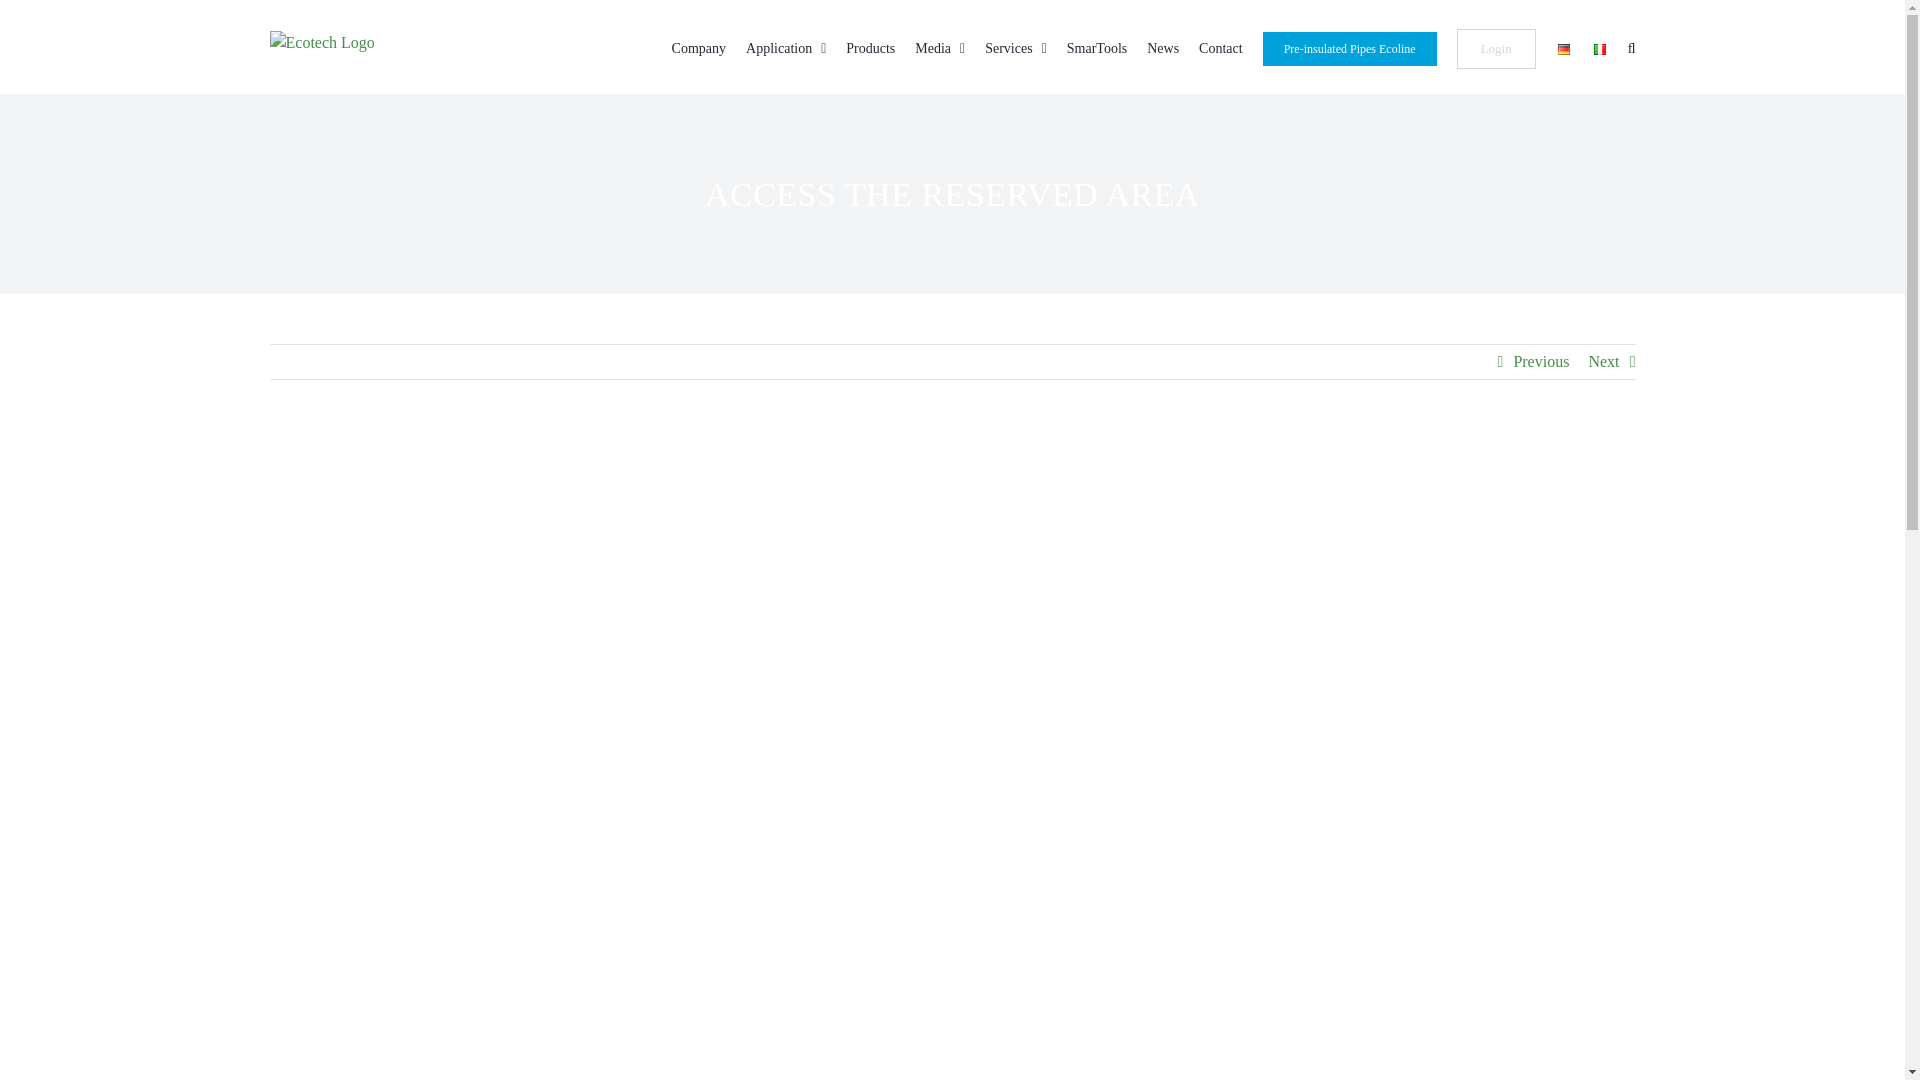 The height and width of the screenshot is (1080, 1920). I want to click on Previous, so click(1540, 362).